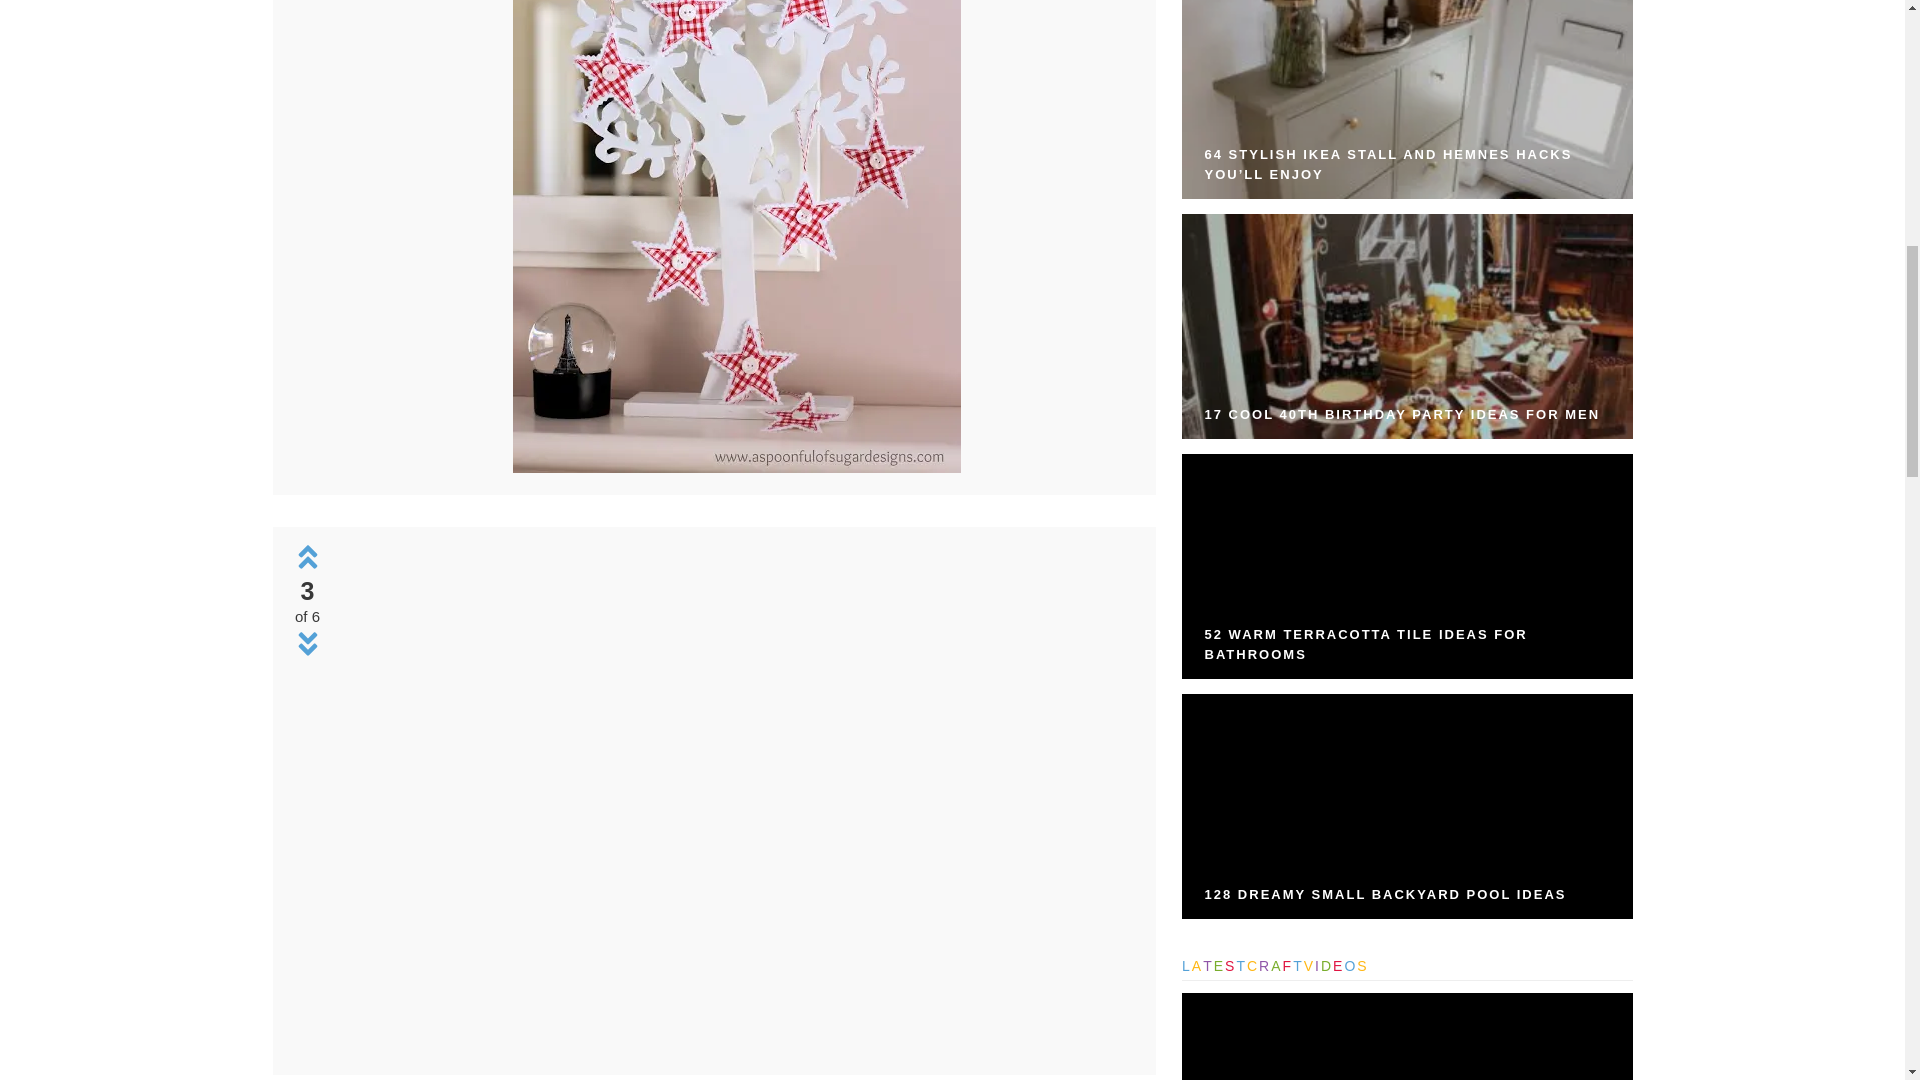  I want to click on Diy Gingham Stars For Christmas Decor, so click(736, 1047).